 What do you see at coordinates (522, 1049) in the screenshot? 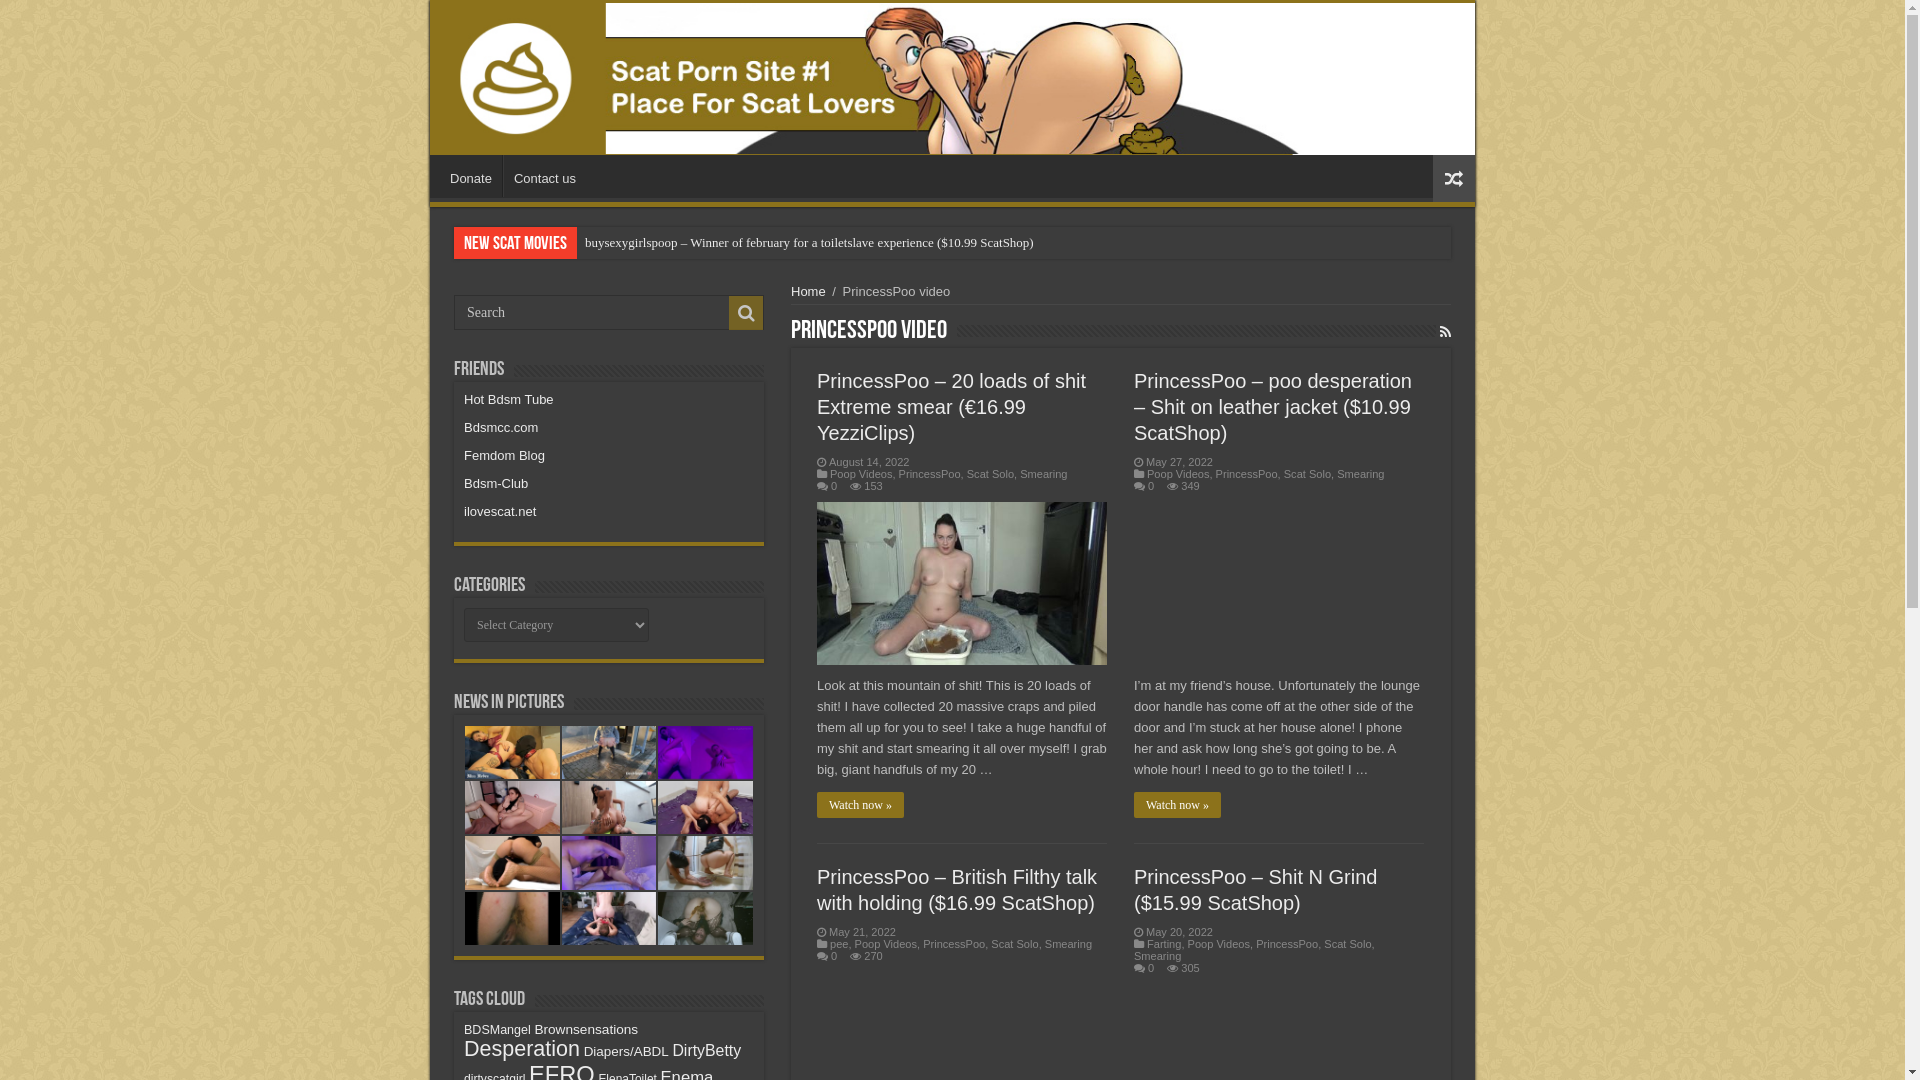
I see `Desperation` at bounding box center [522, 1049].